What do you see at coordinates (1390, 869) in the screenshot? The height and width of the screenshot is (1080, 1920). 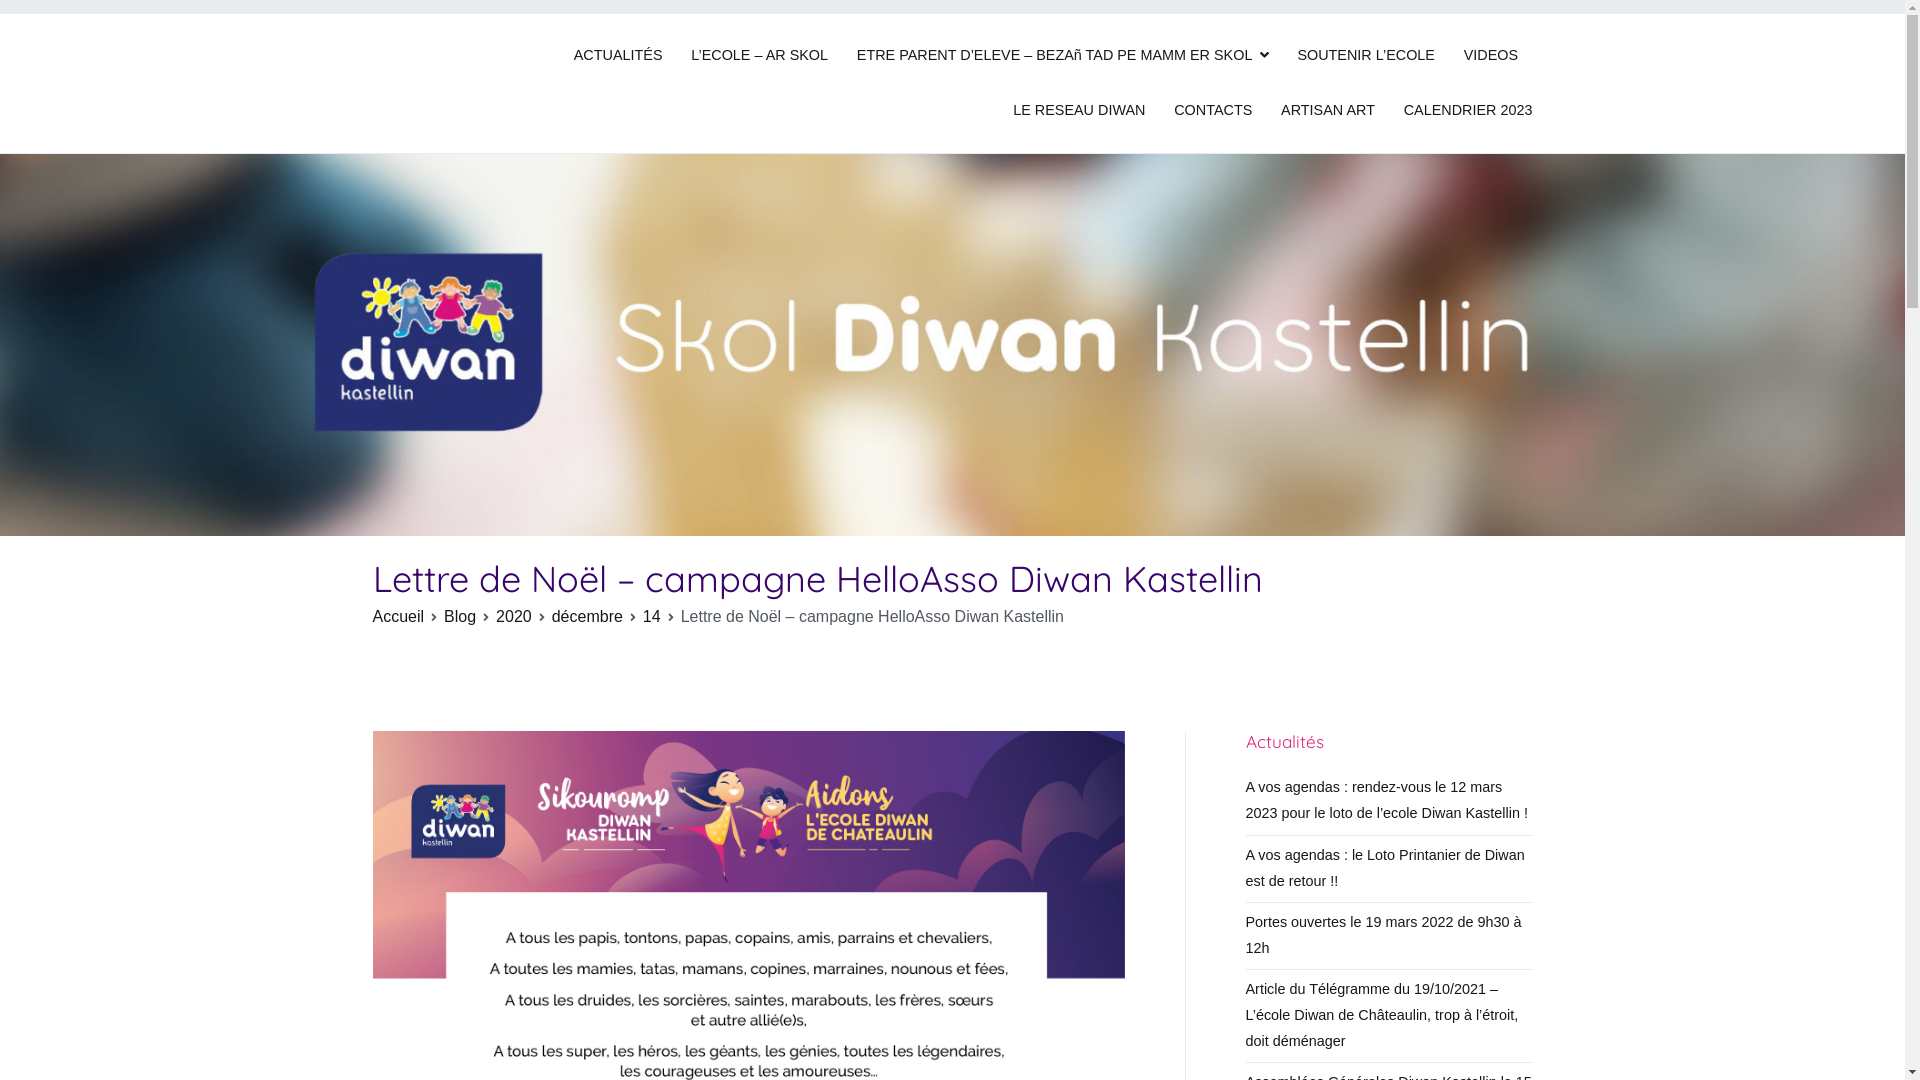 I see `A vos agendas : le Loto Printanier de Diwan est de retour !!` at bounding box center [1390, 869].